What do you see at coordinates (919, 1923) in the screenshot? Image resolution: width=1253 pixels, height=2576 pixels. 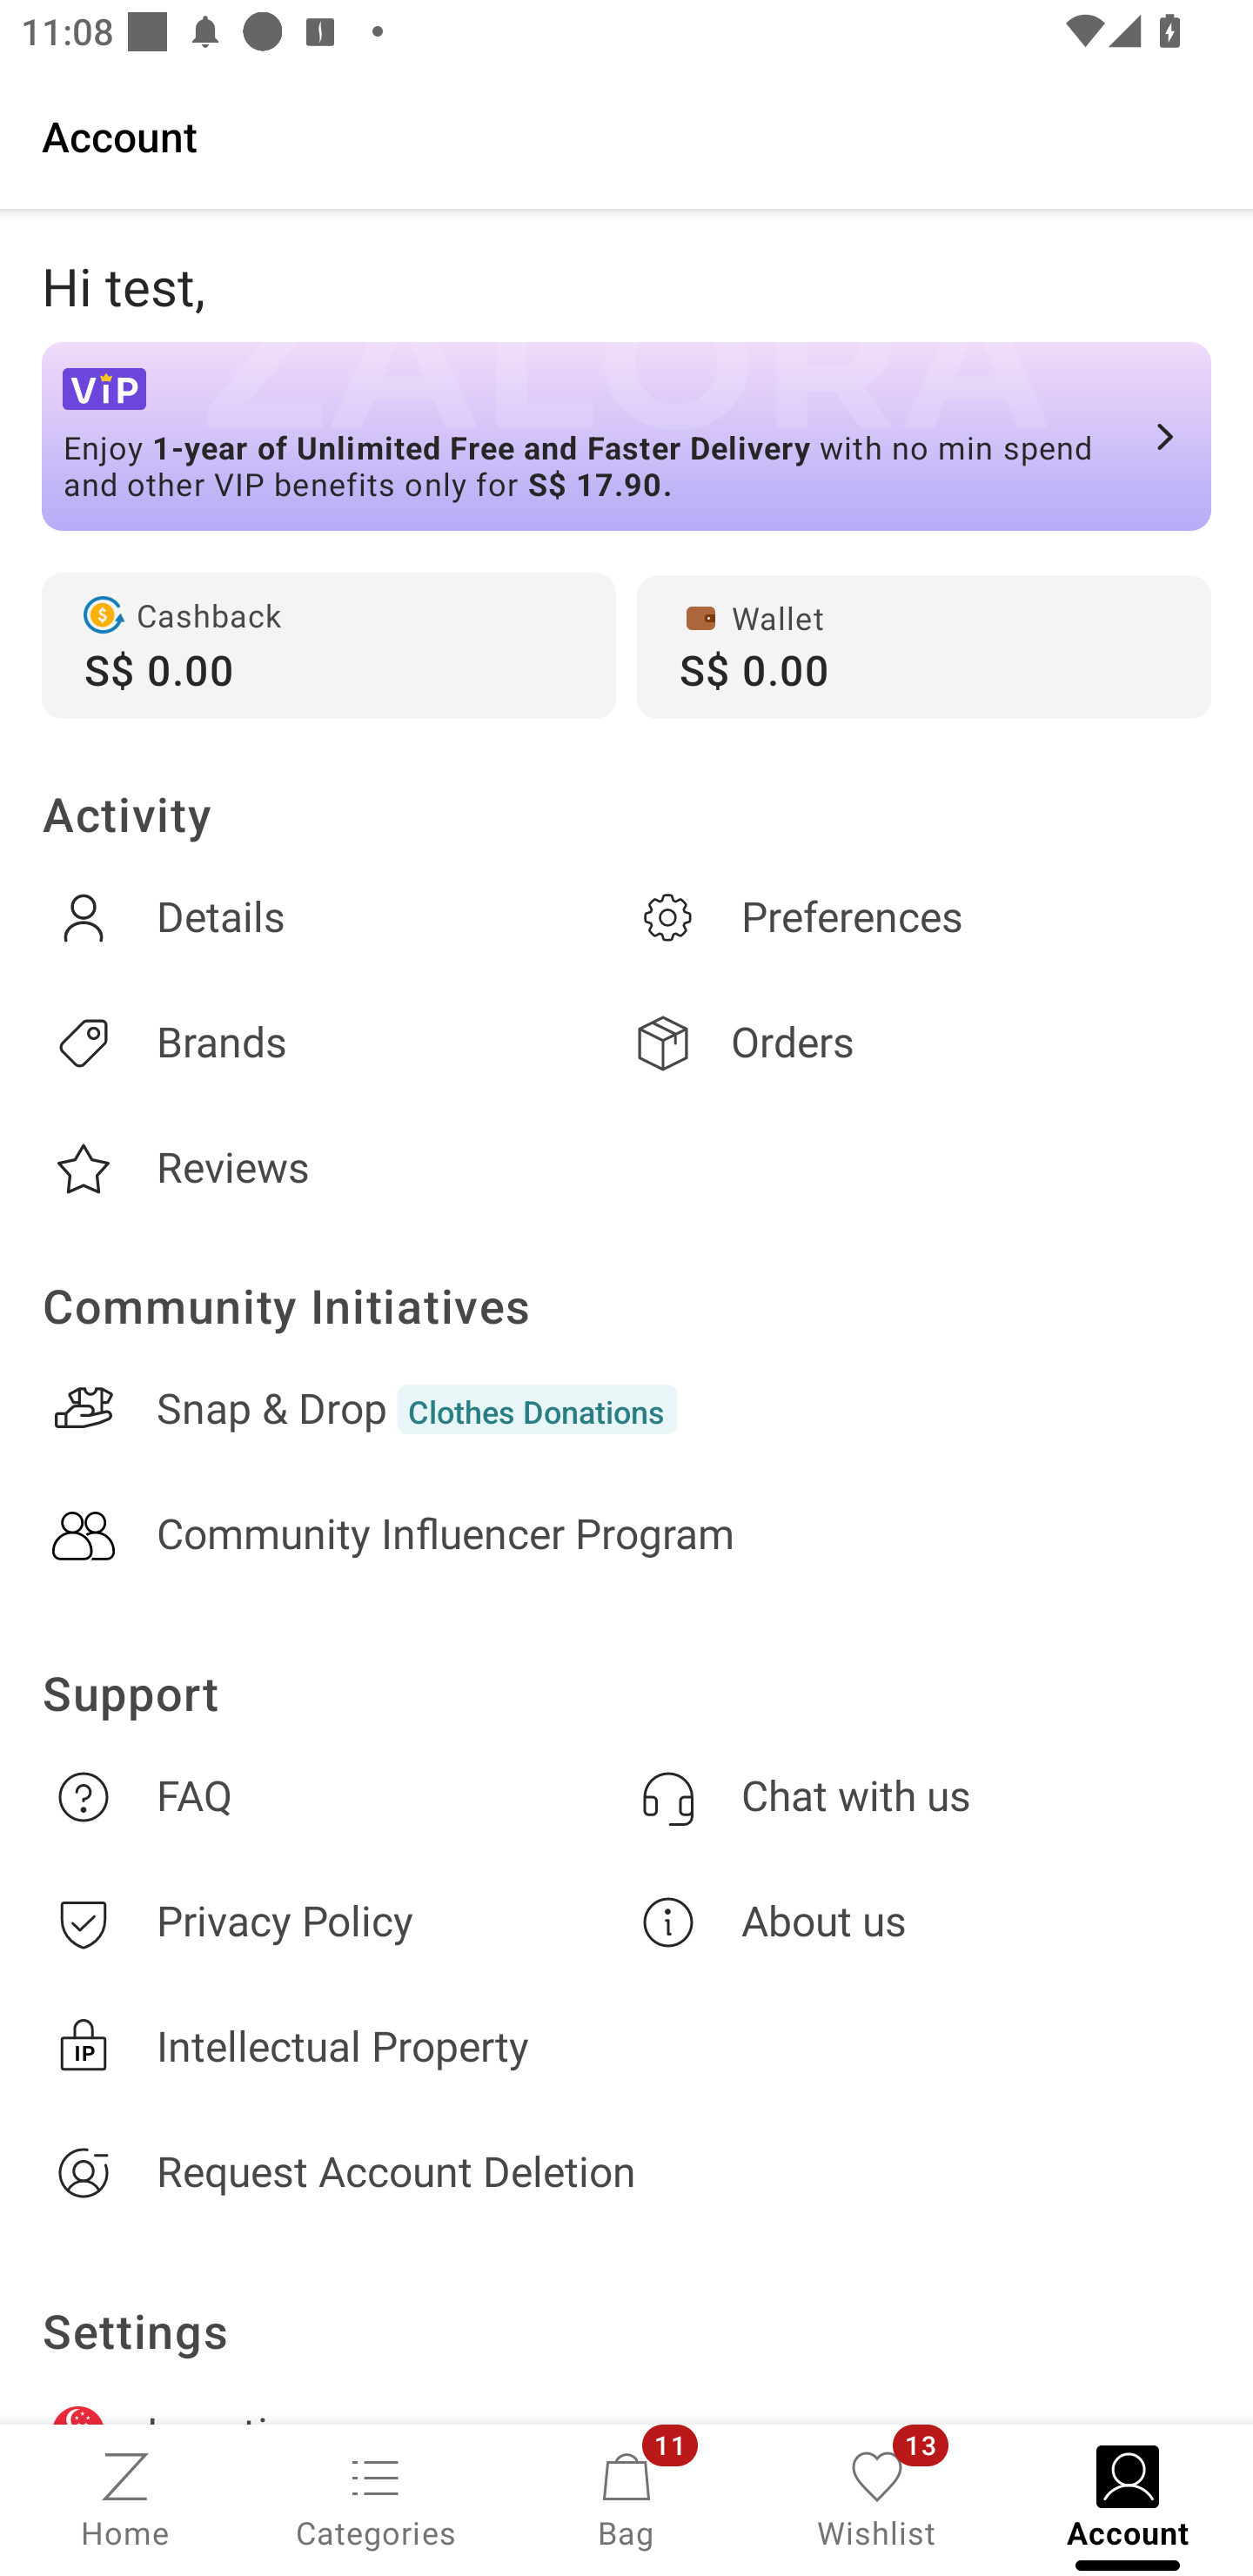 I see `About us` at bounding box center [919, 1923].